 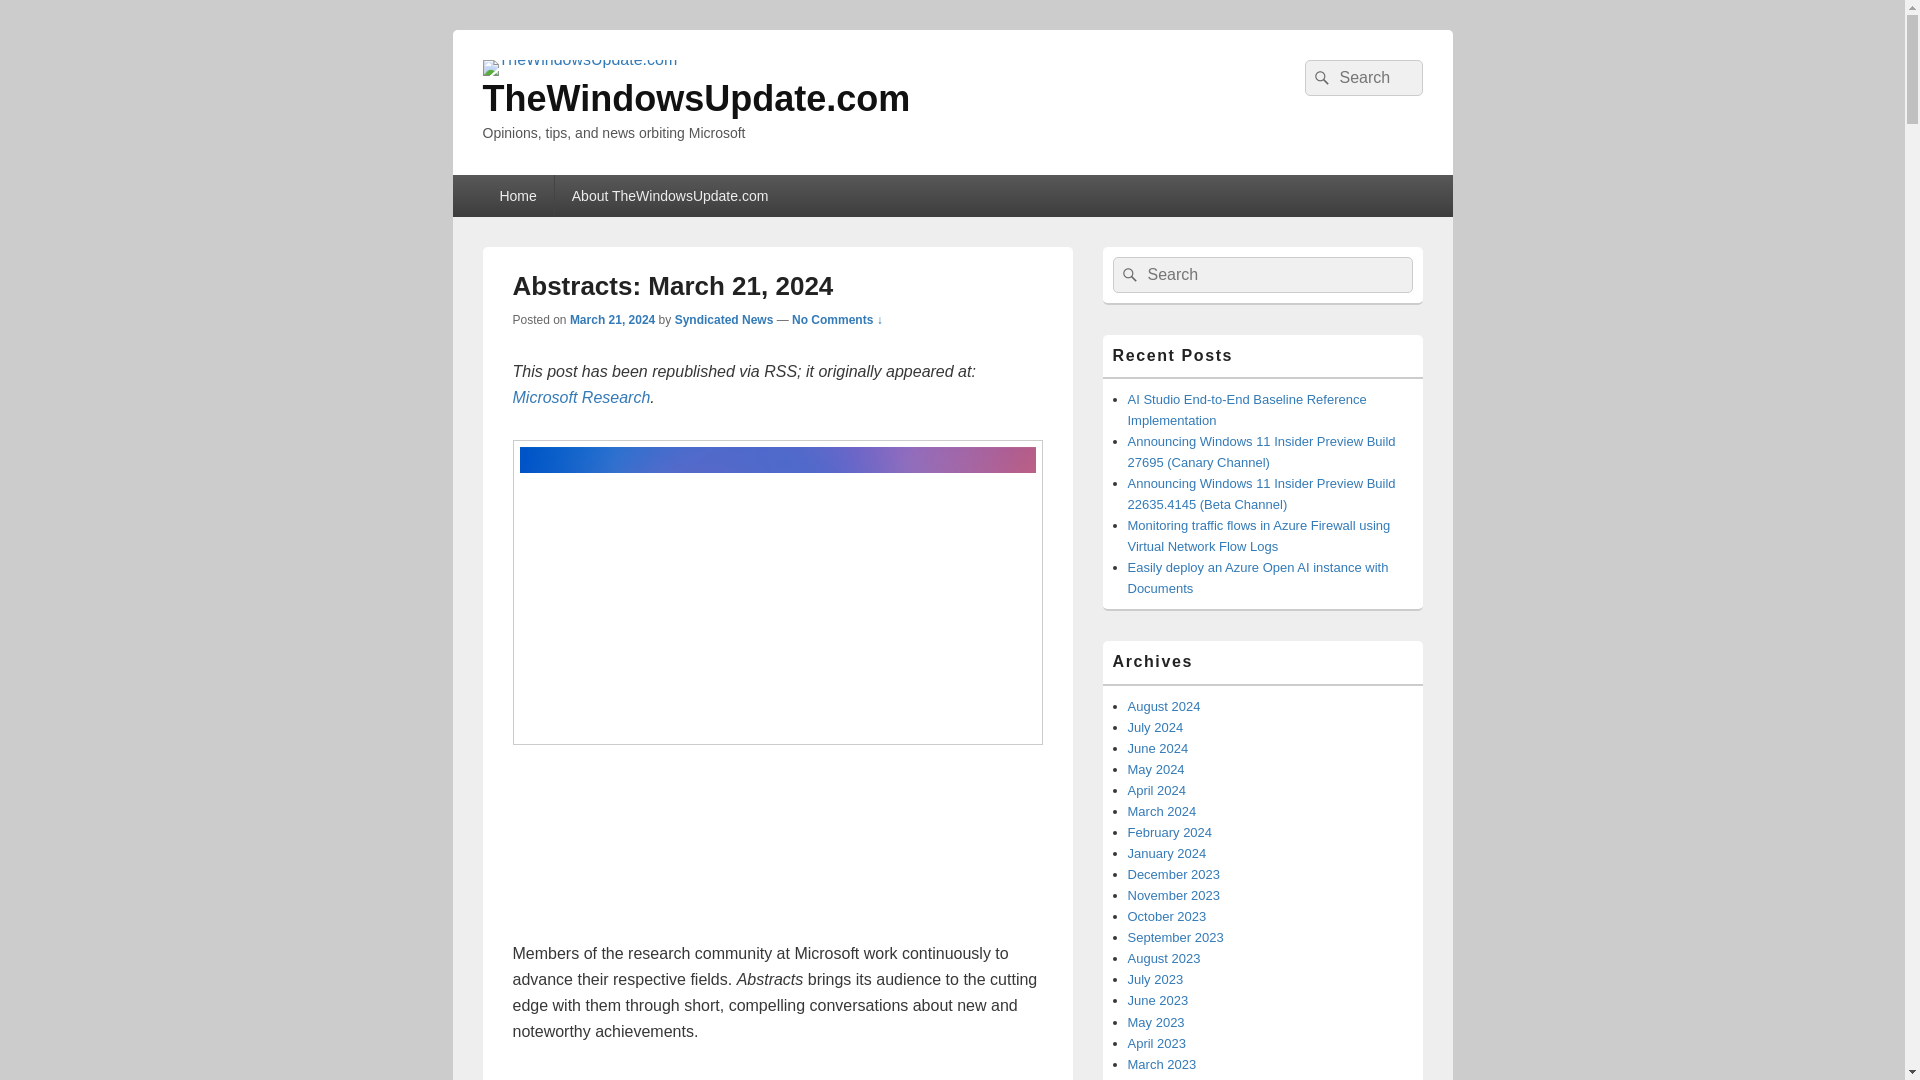 I want to click on Home, so click(x=516, y=196).